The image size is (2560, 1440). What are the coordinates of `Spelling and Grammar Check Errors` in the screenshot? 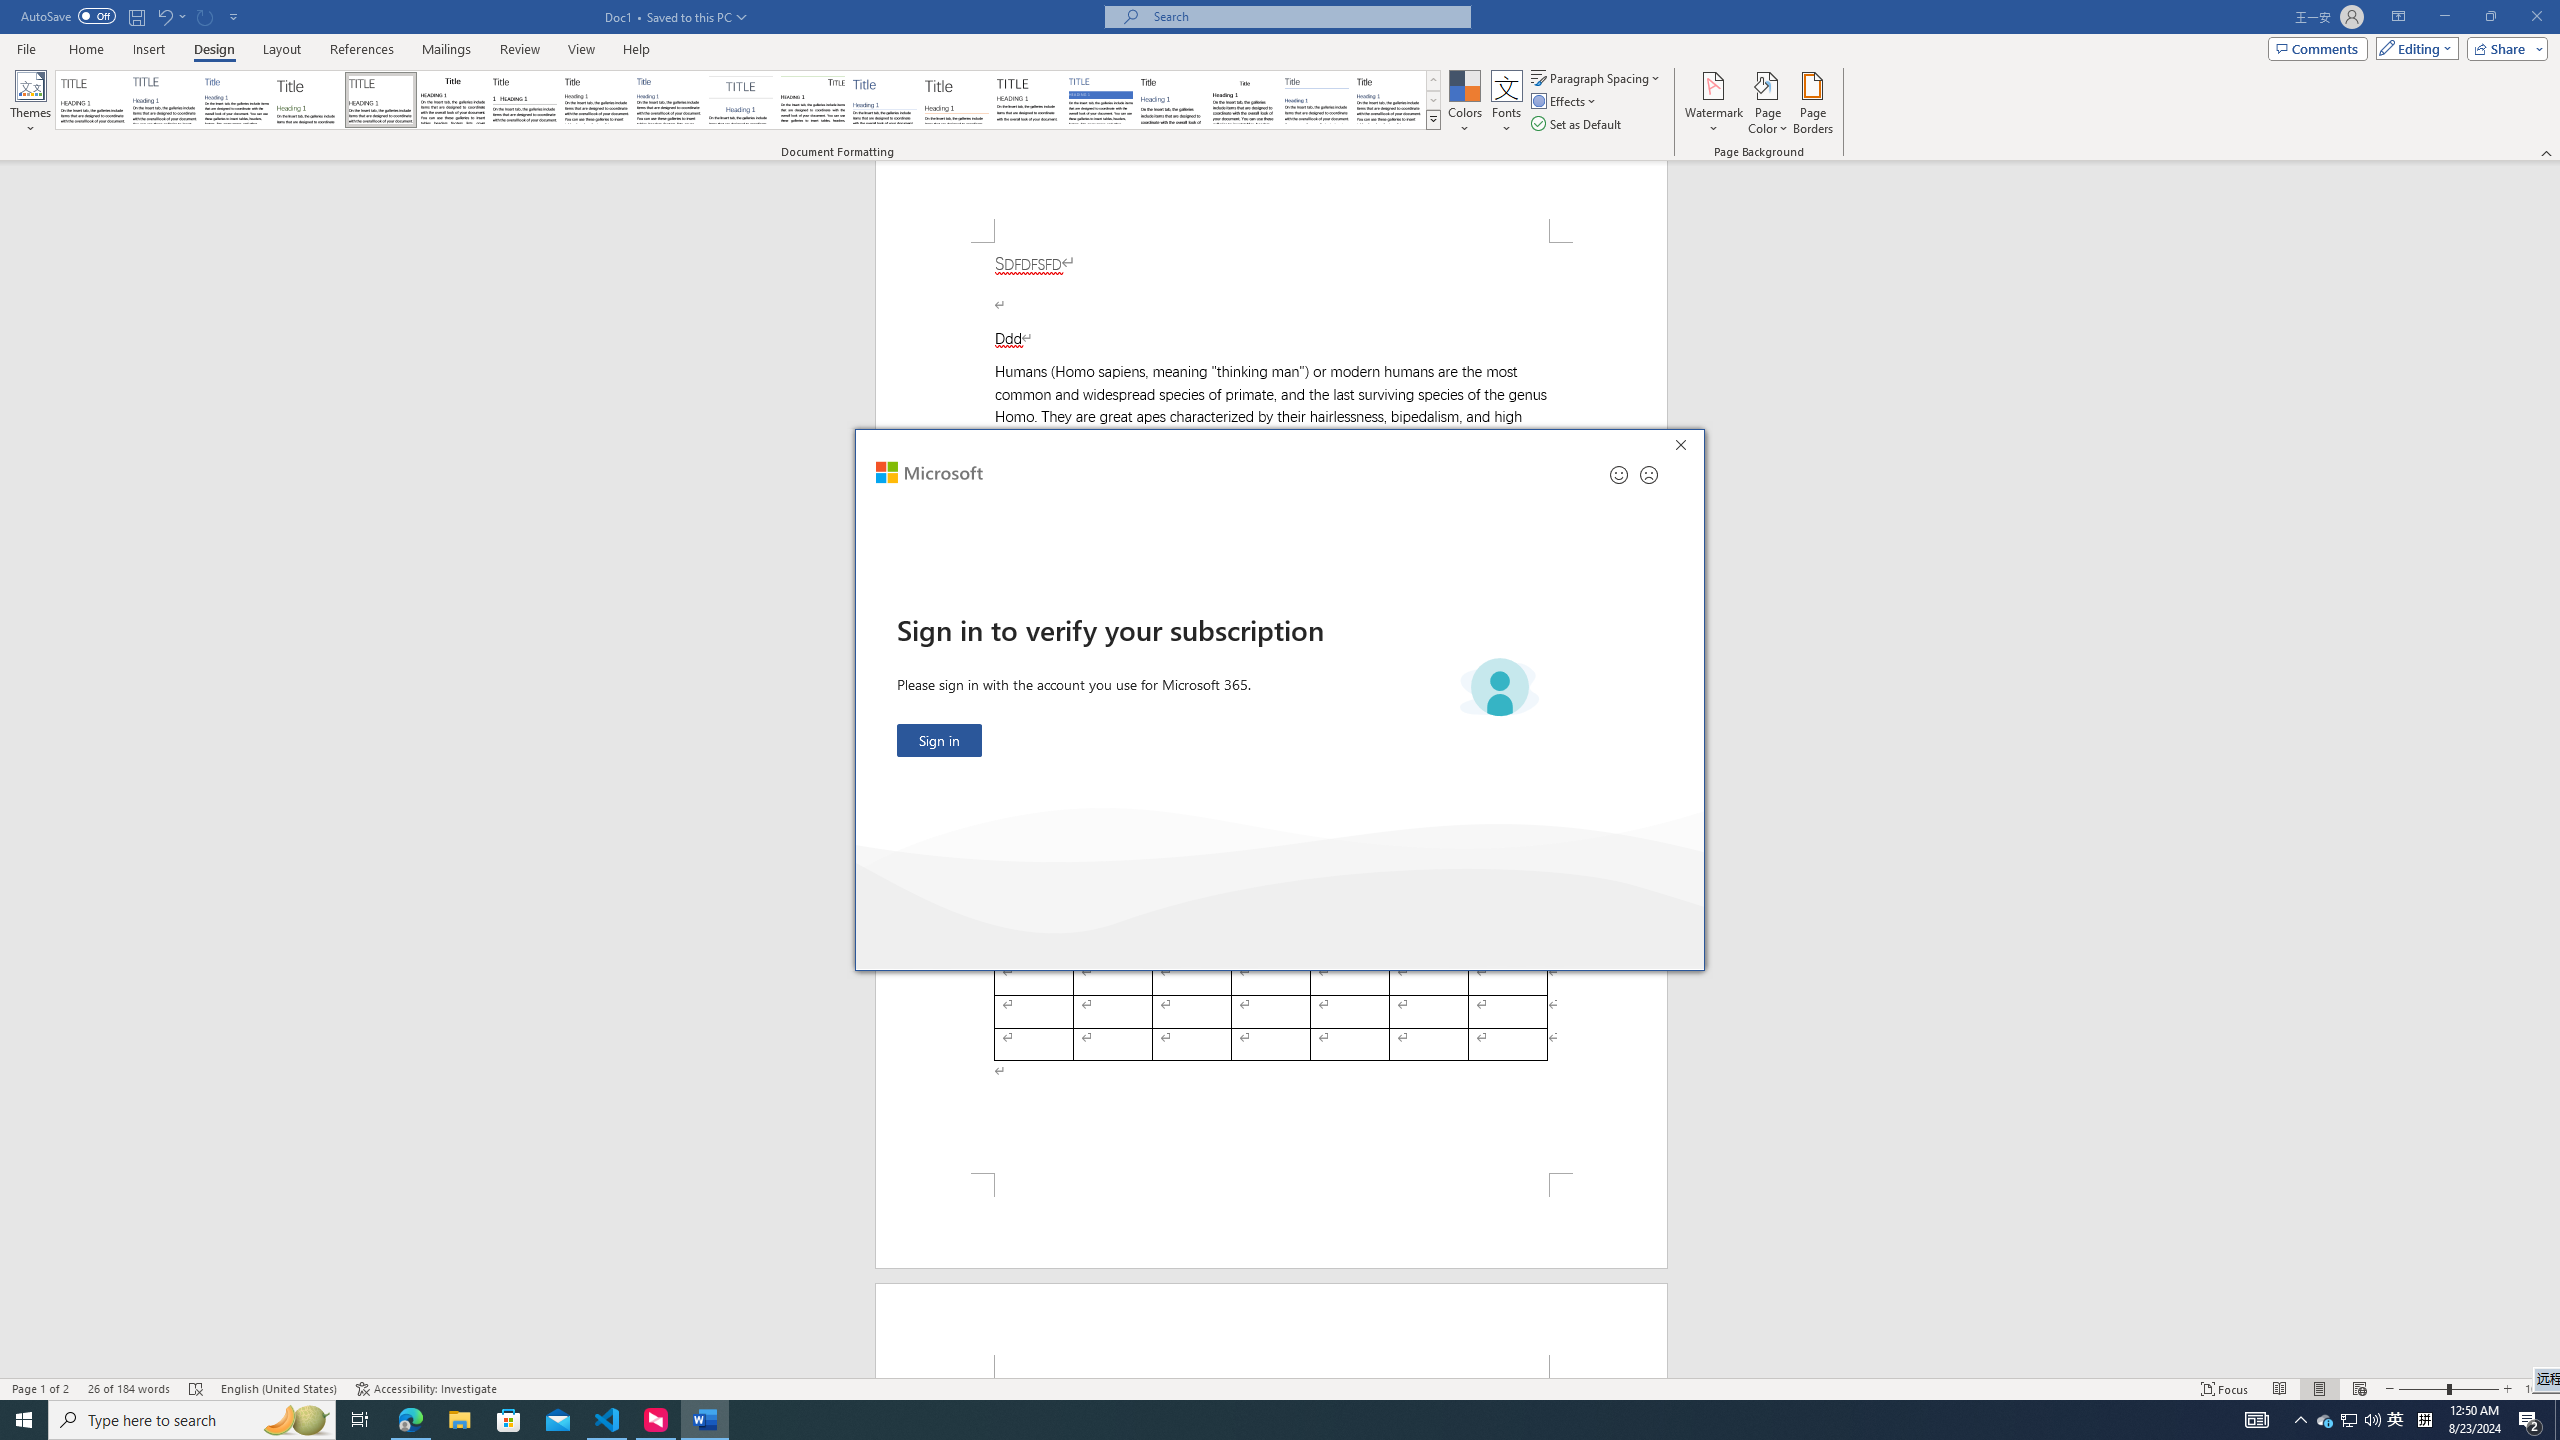 It's located at (524, 100).